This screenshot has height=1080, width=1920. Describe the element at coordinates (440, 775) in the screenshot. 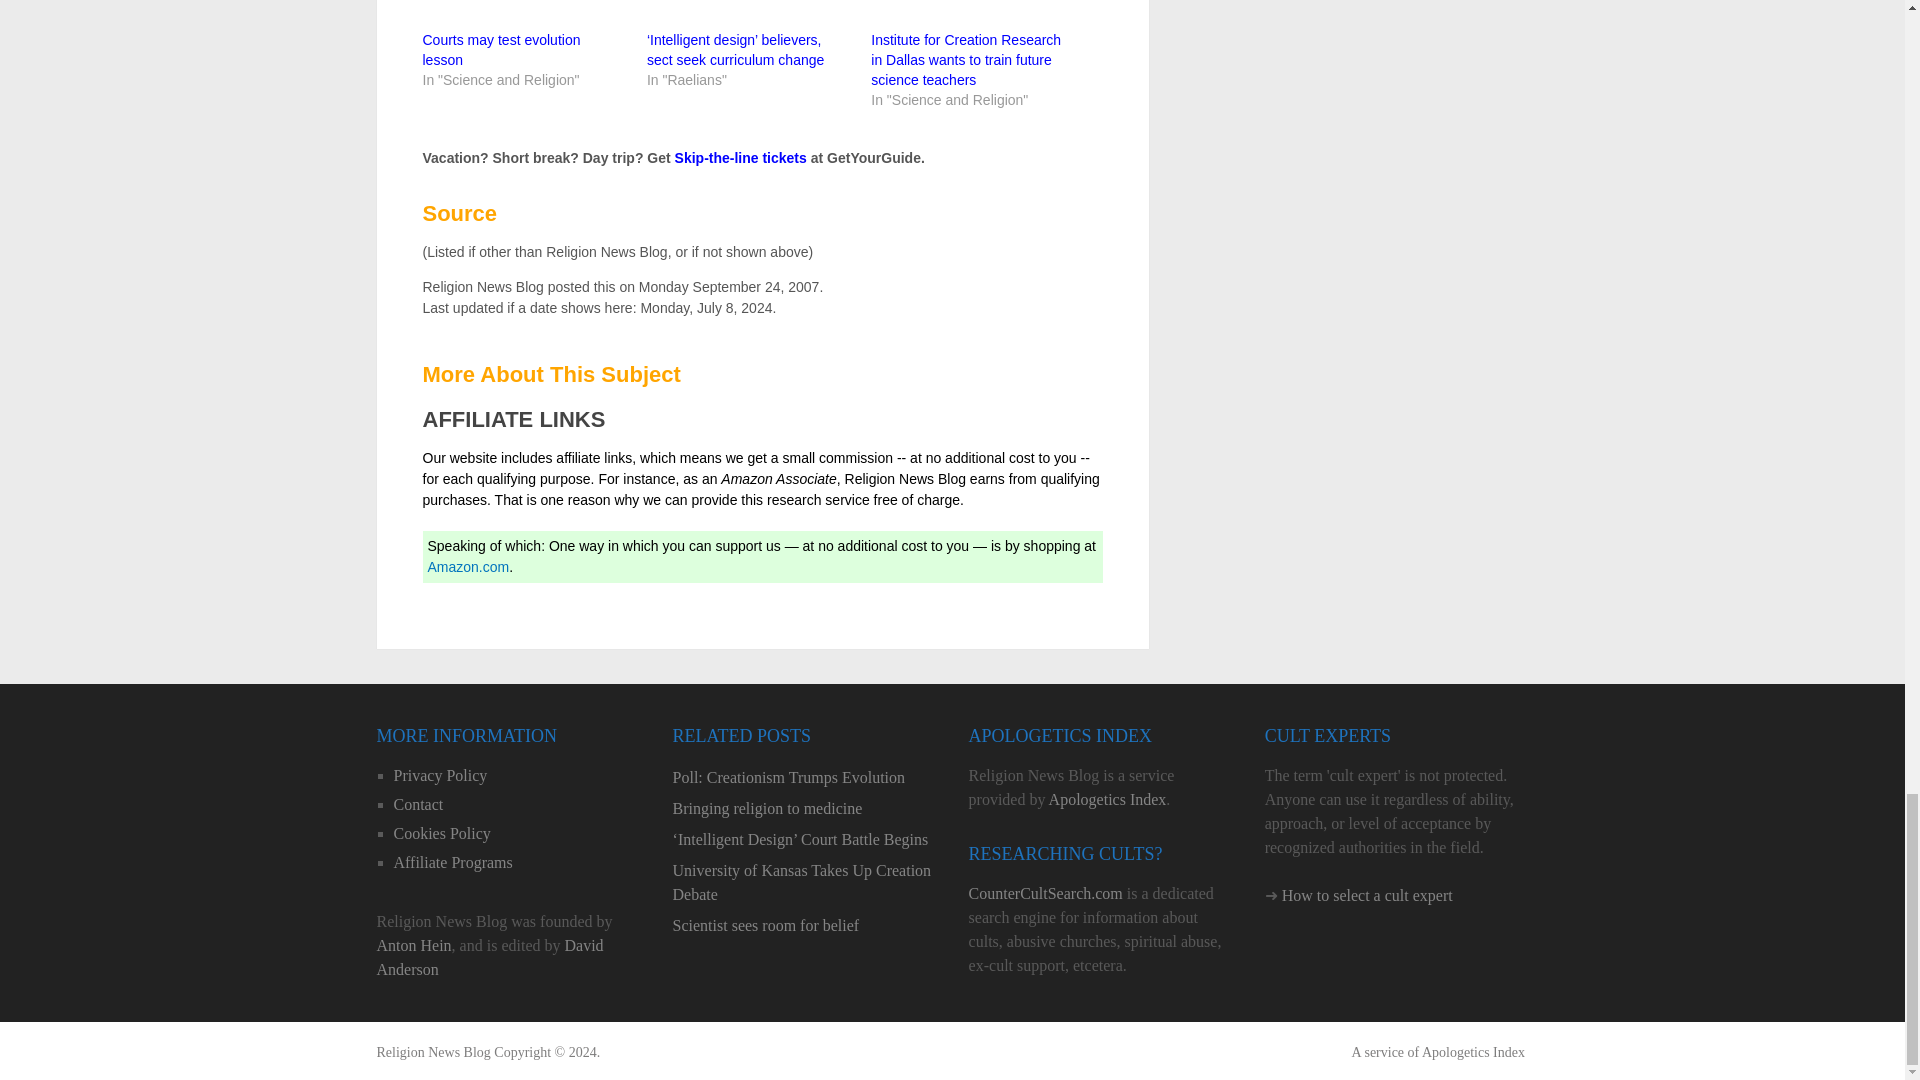

I see `Privacy Policy` at that location.